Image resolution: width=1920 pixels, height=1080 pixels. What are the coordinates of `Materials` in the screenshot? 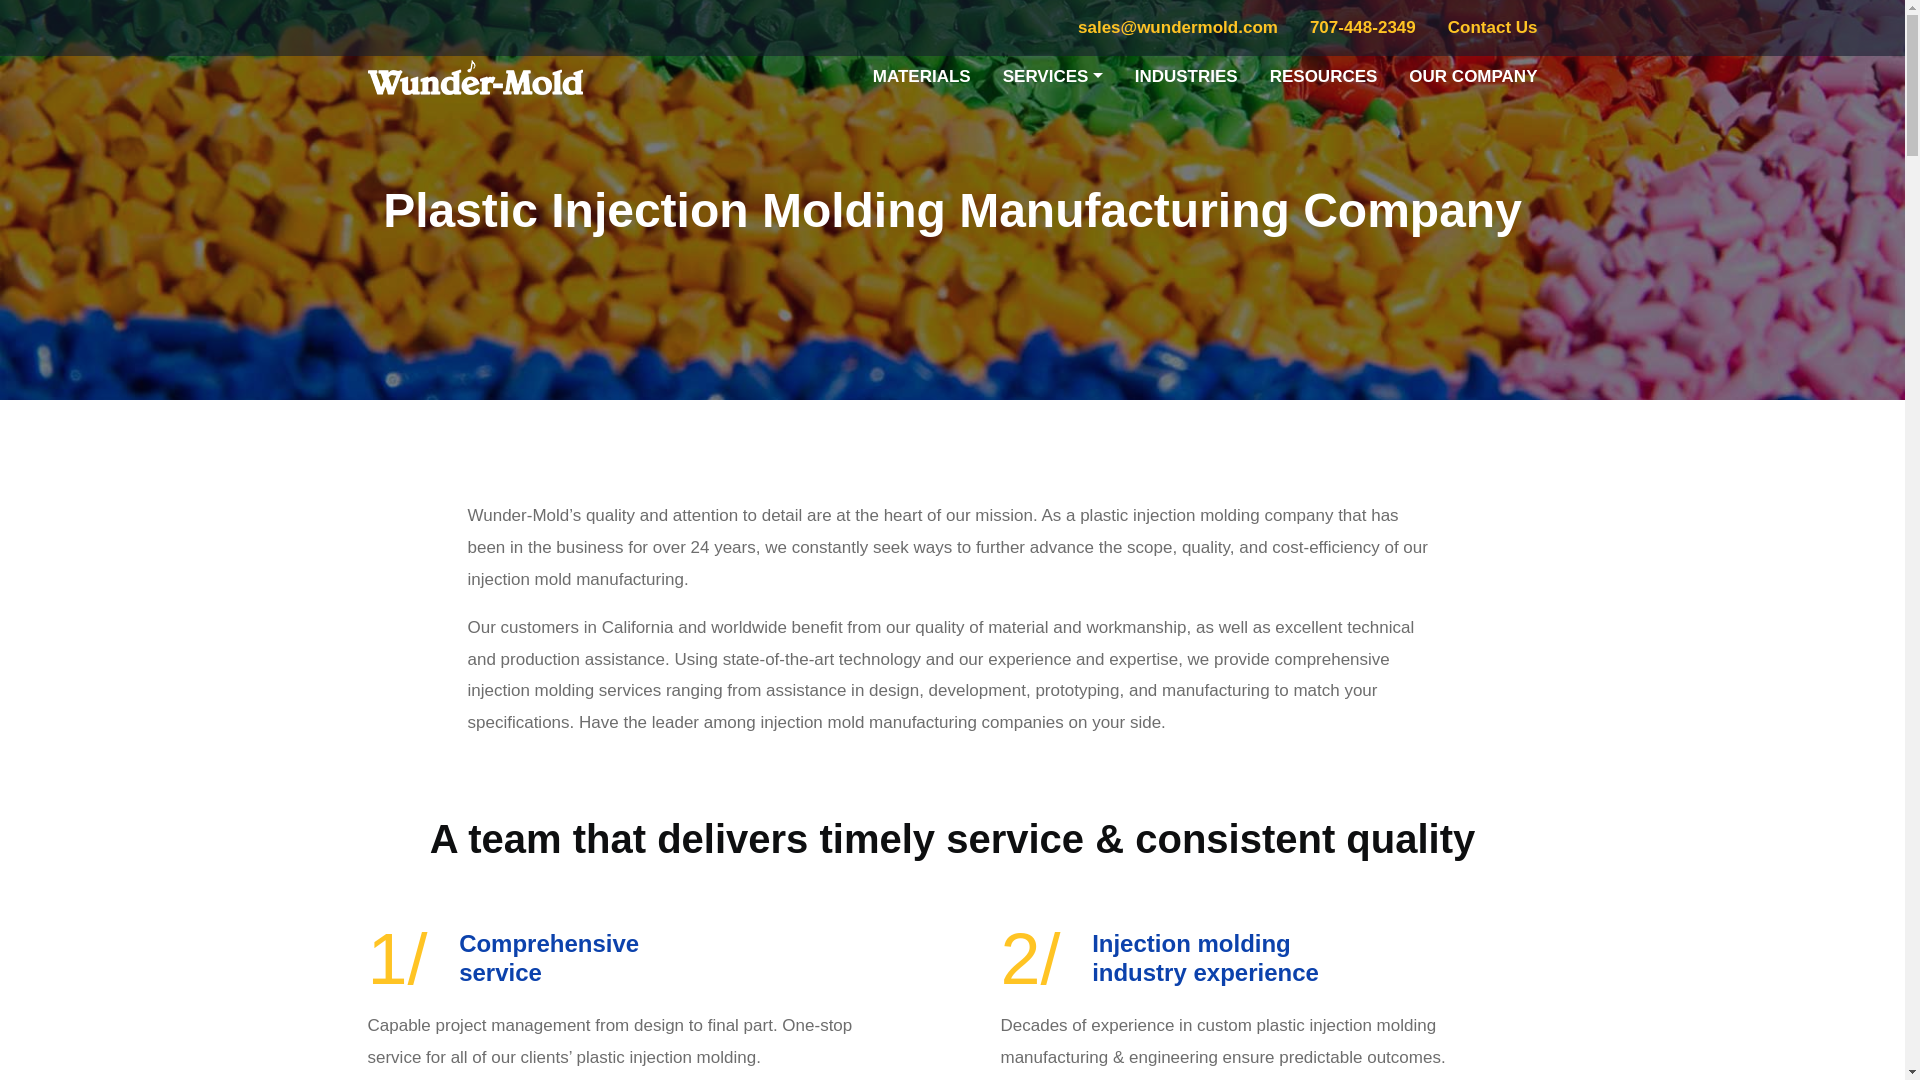 It's located at (921, 76).